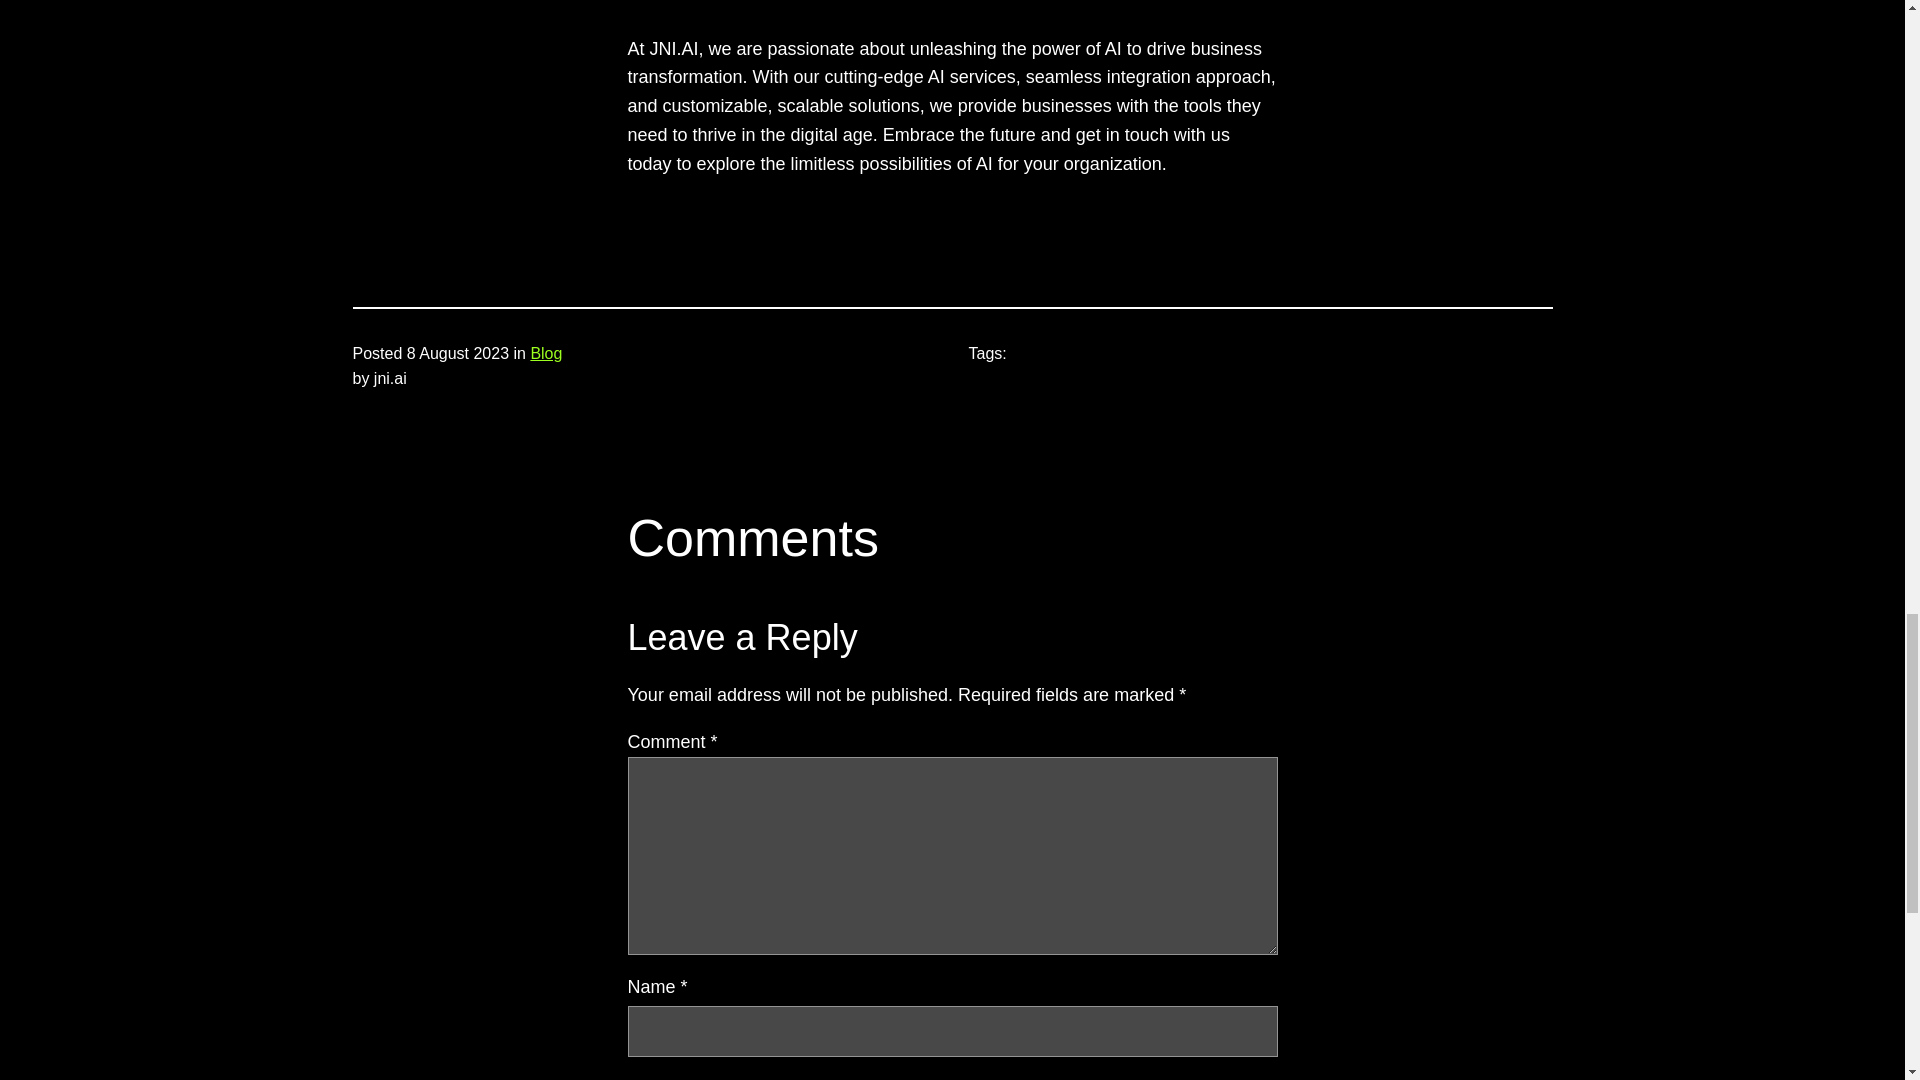  Describe the element at coordinates (546, 352) in the screenshot. I see `Blog` at that location.